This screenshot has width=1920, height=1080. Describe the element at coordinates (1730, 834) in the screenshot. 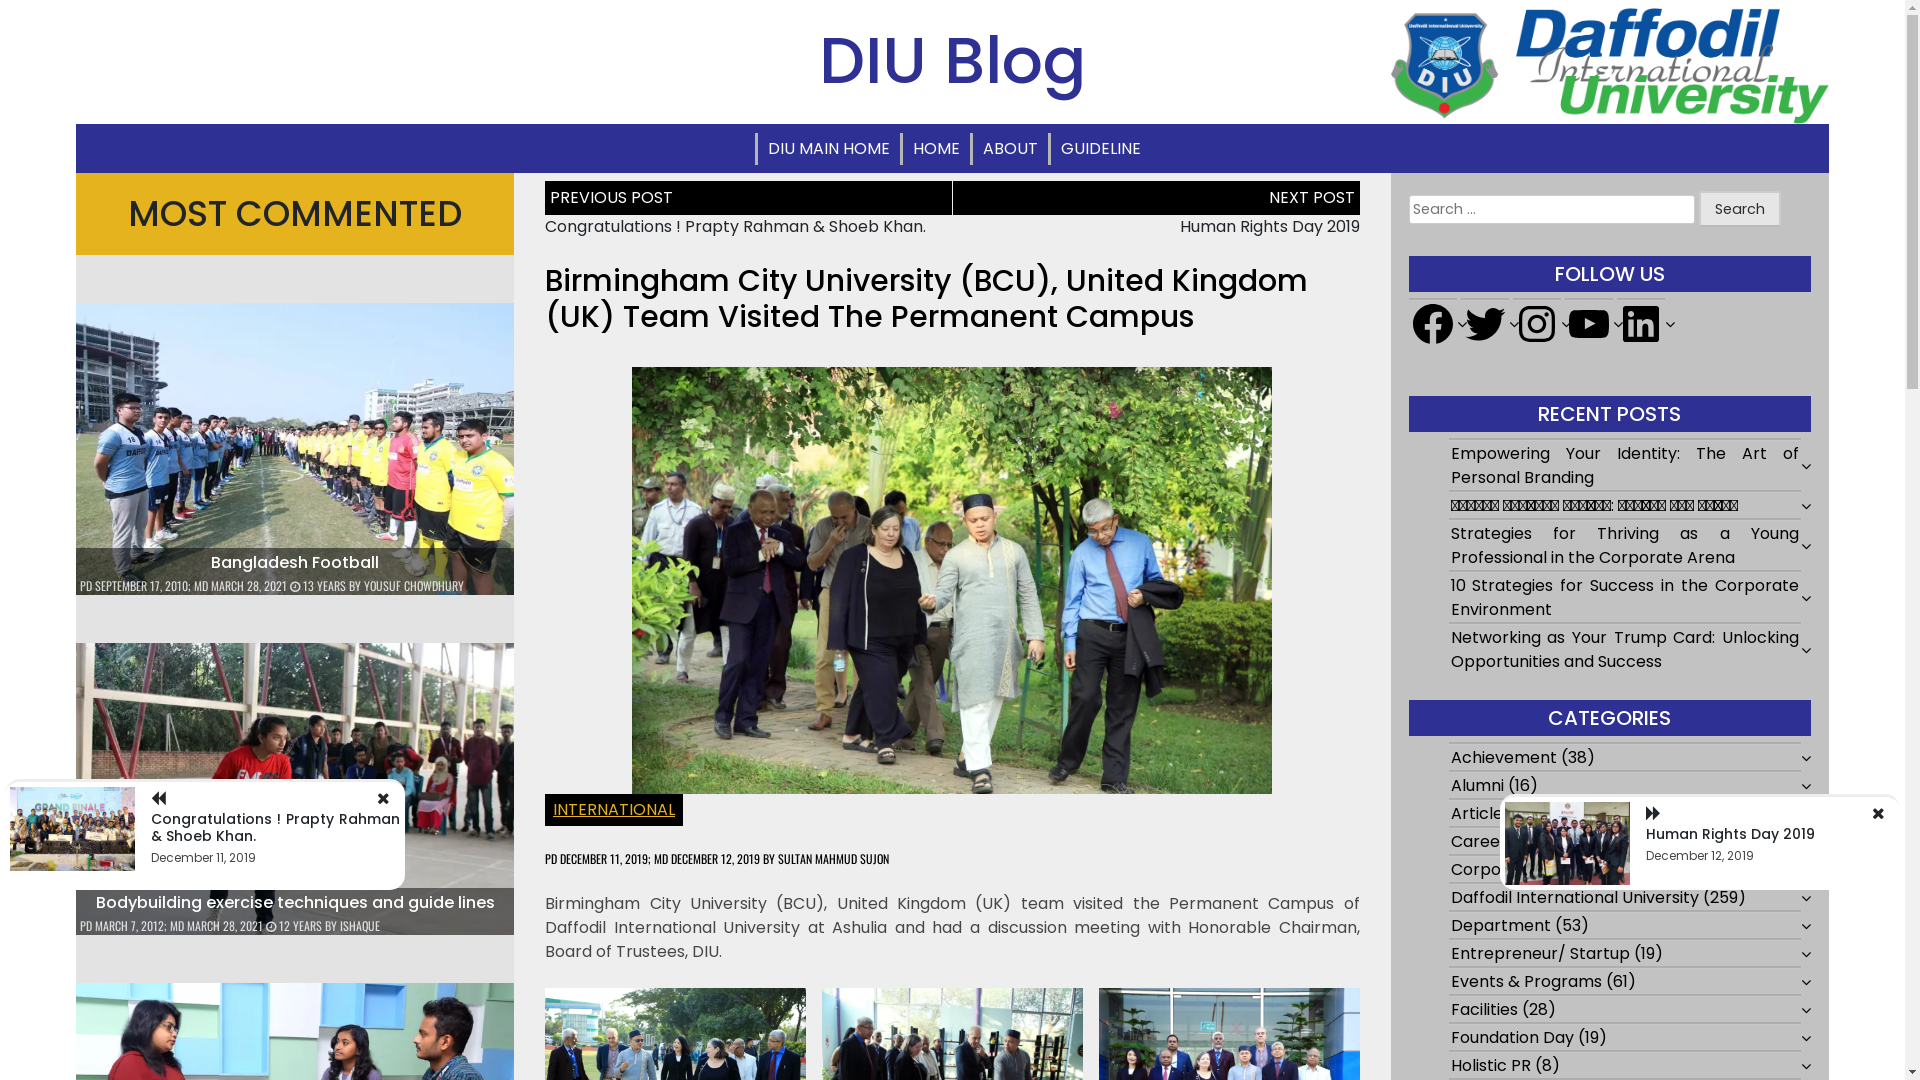

I see `Human Rights Day 2019` at that location.